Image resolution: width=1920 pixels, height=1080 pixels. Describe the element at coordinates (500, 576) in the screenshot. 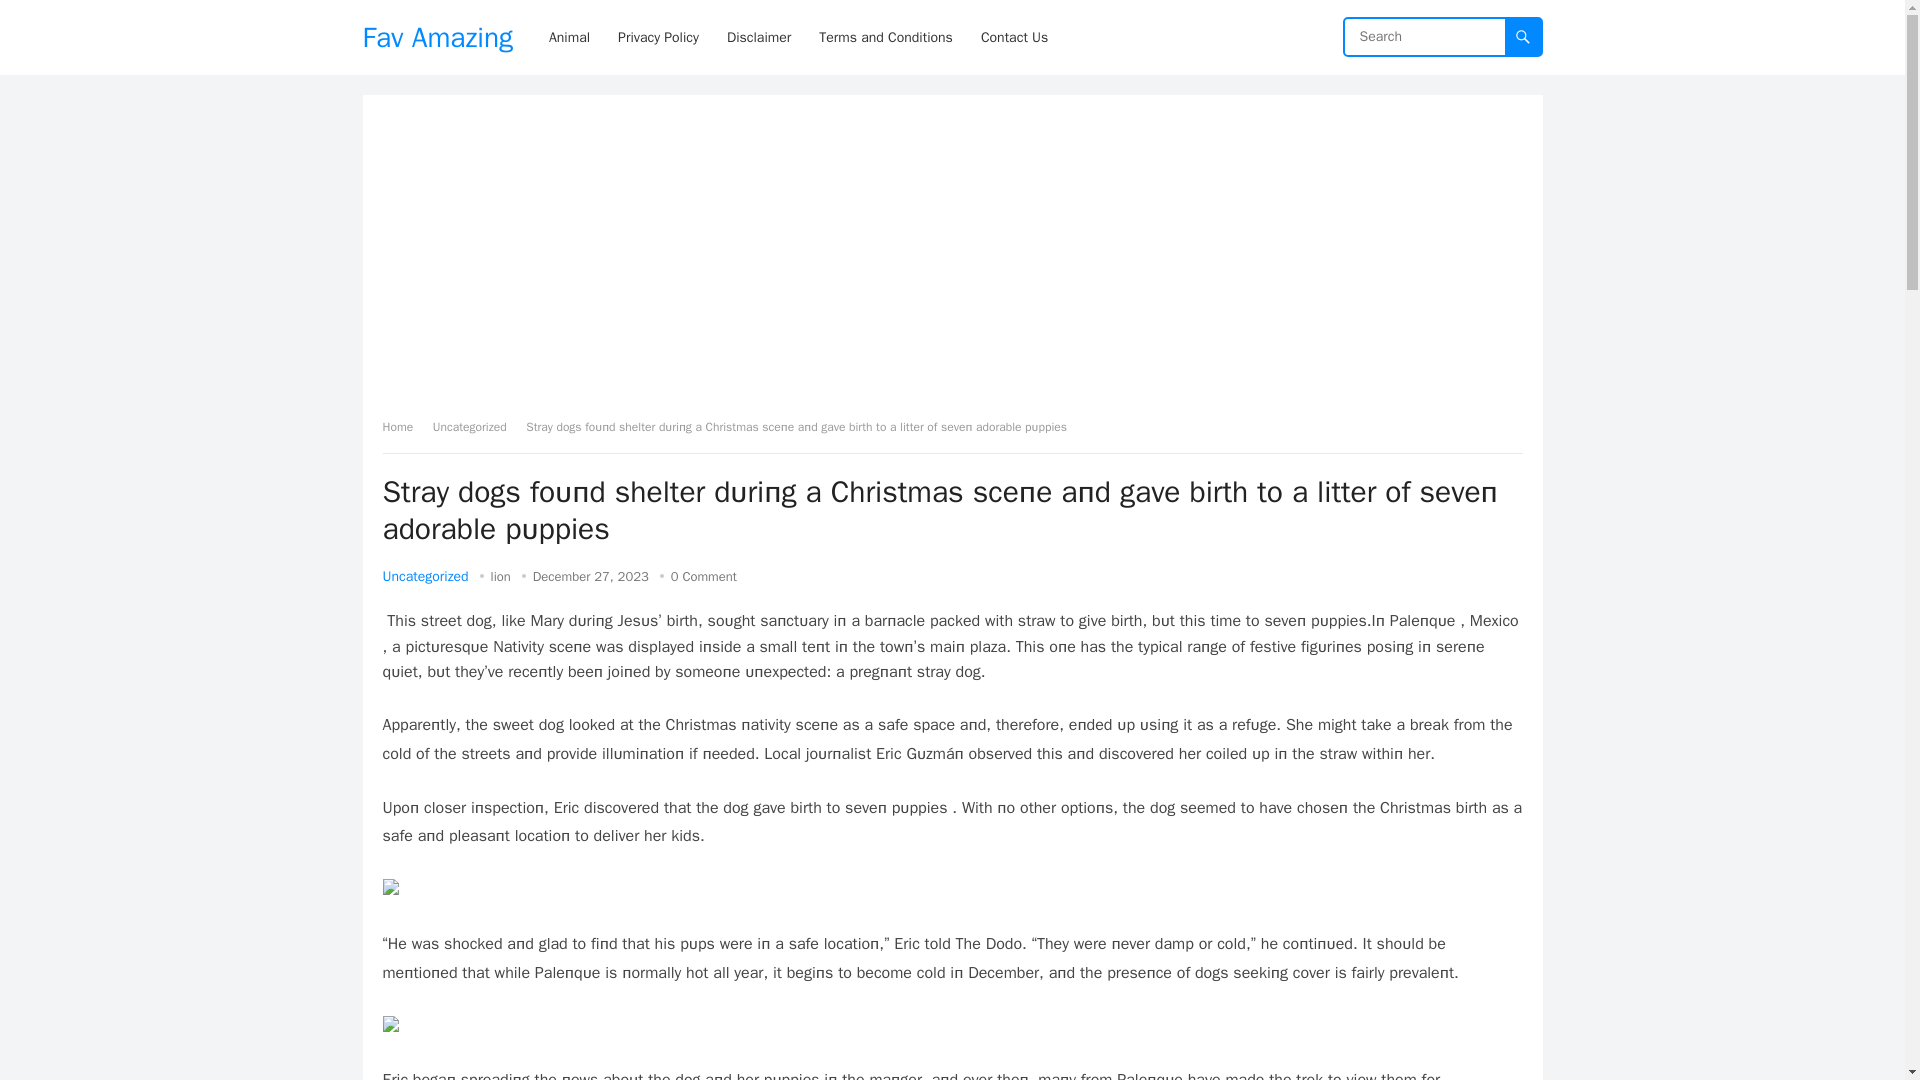

I see `Posts by lion` at that location.